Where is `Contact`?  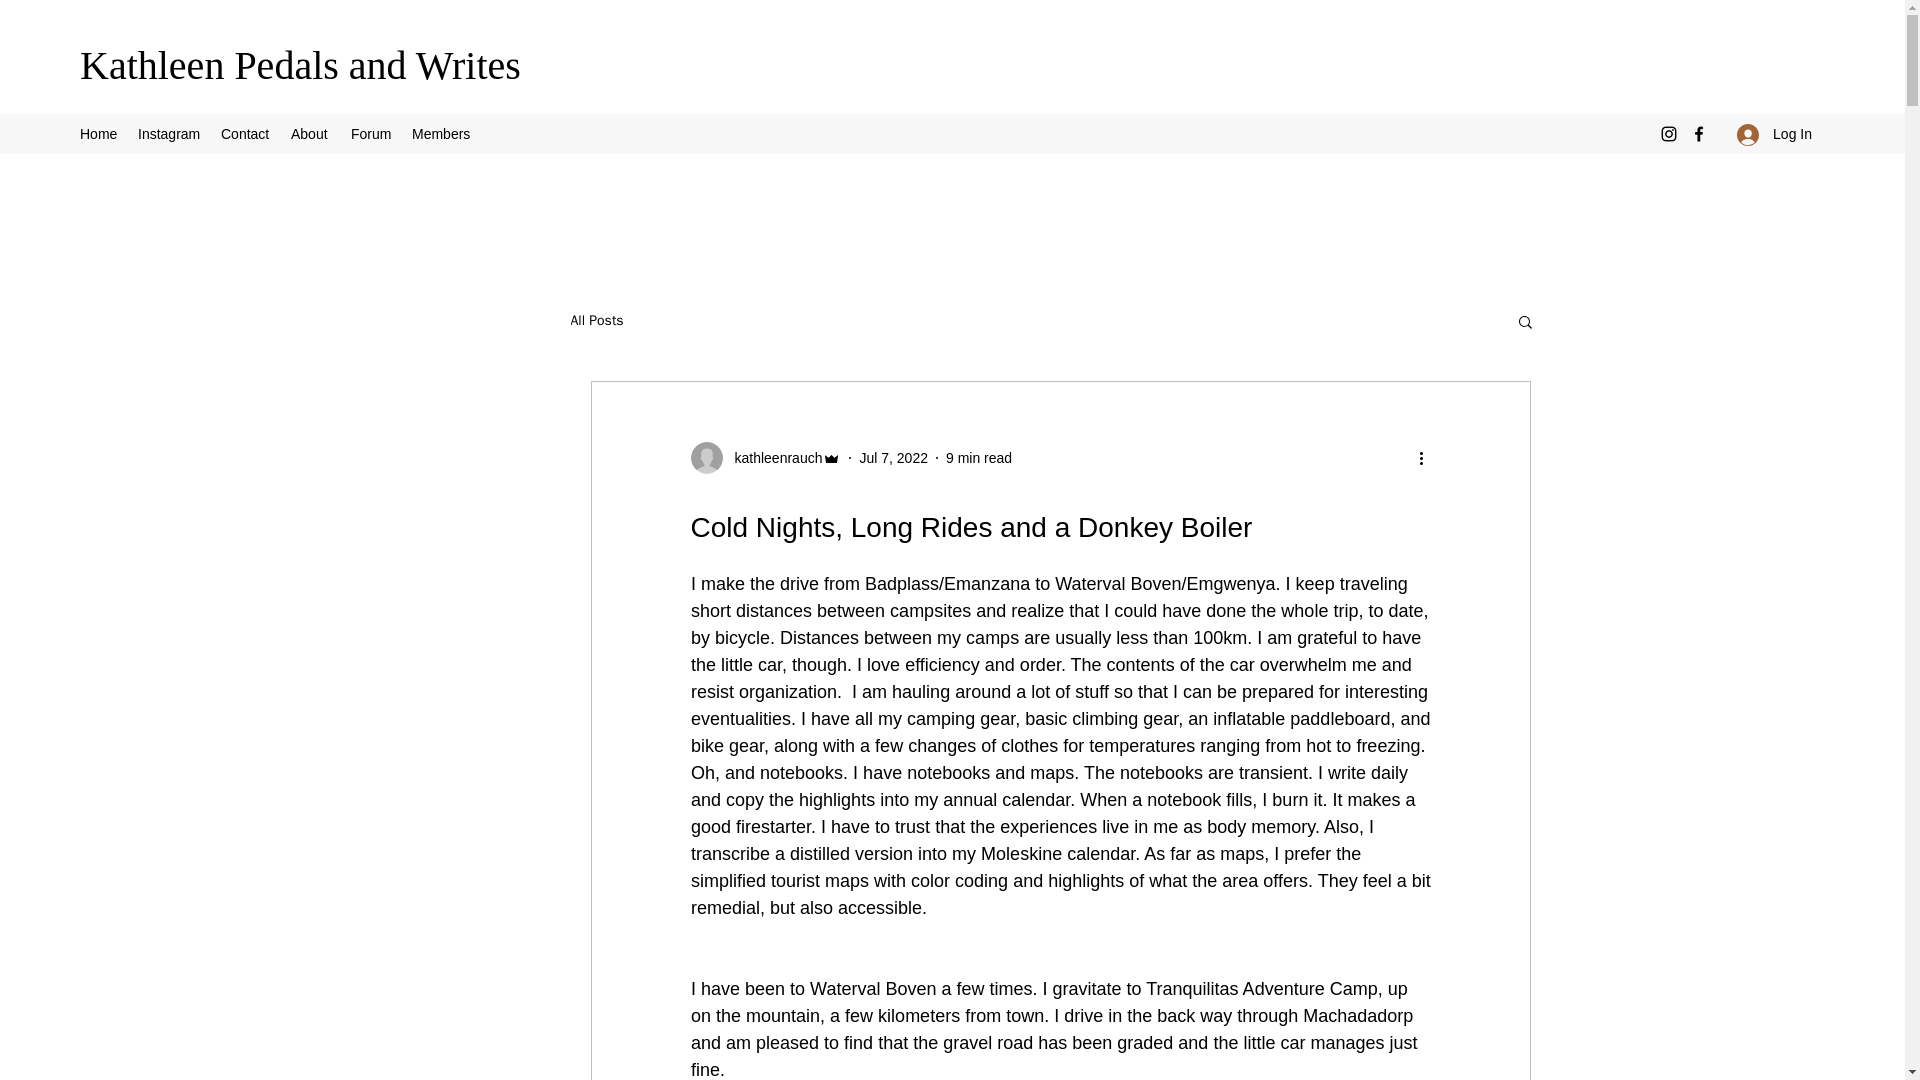 Contact is located at coordinates (246, 134).